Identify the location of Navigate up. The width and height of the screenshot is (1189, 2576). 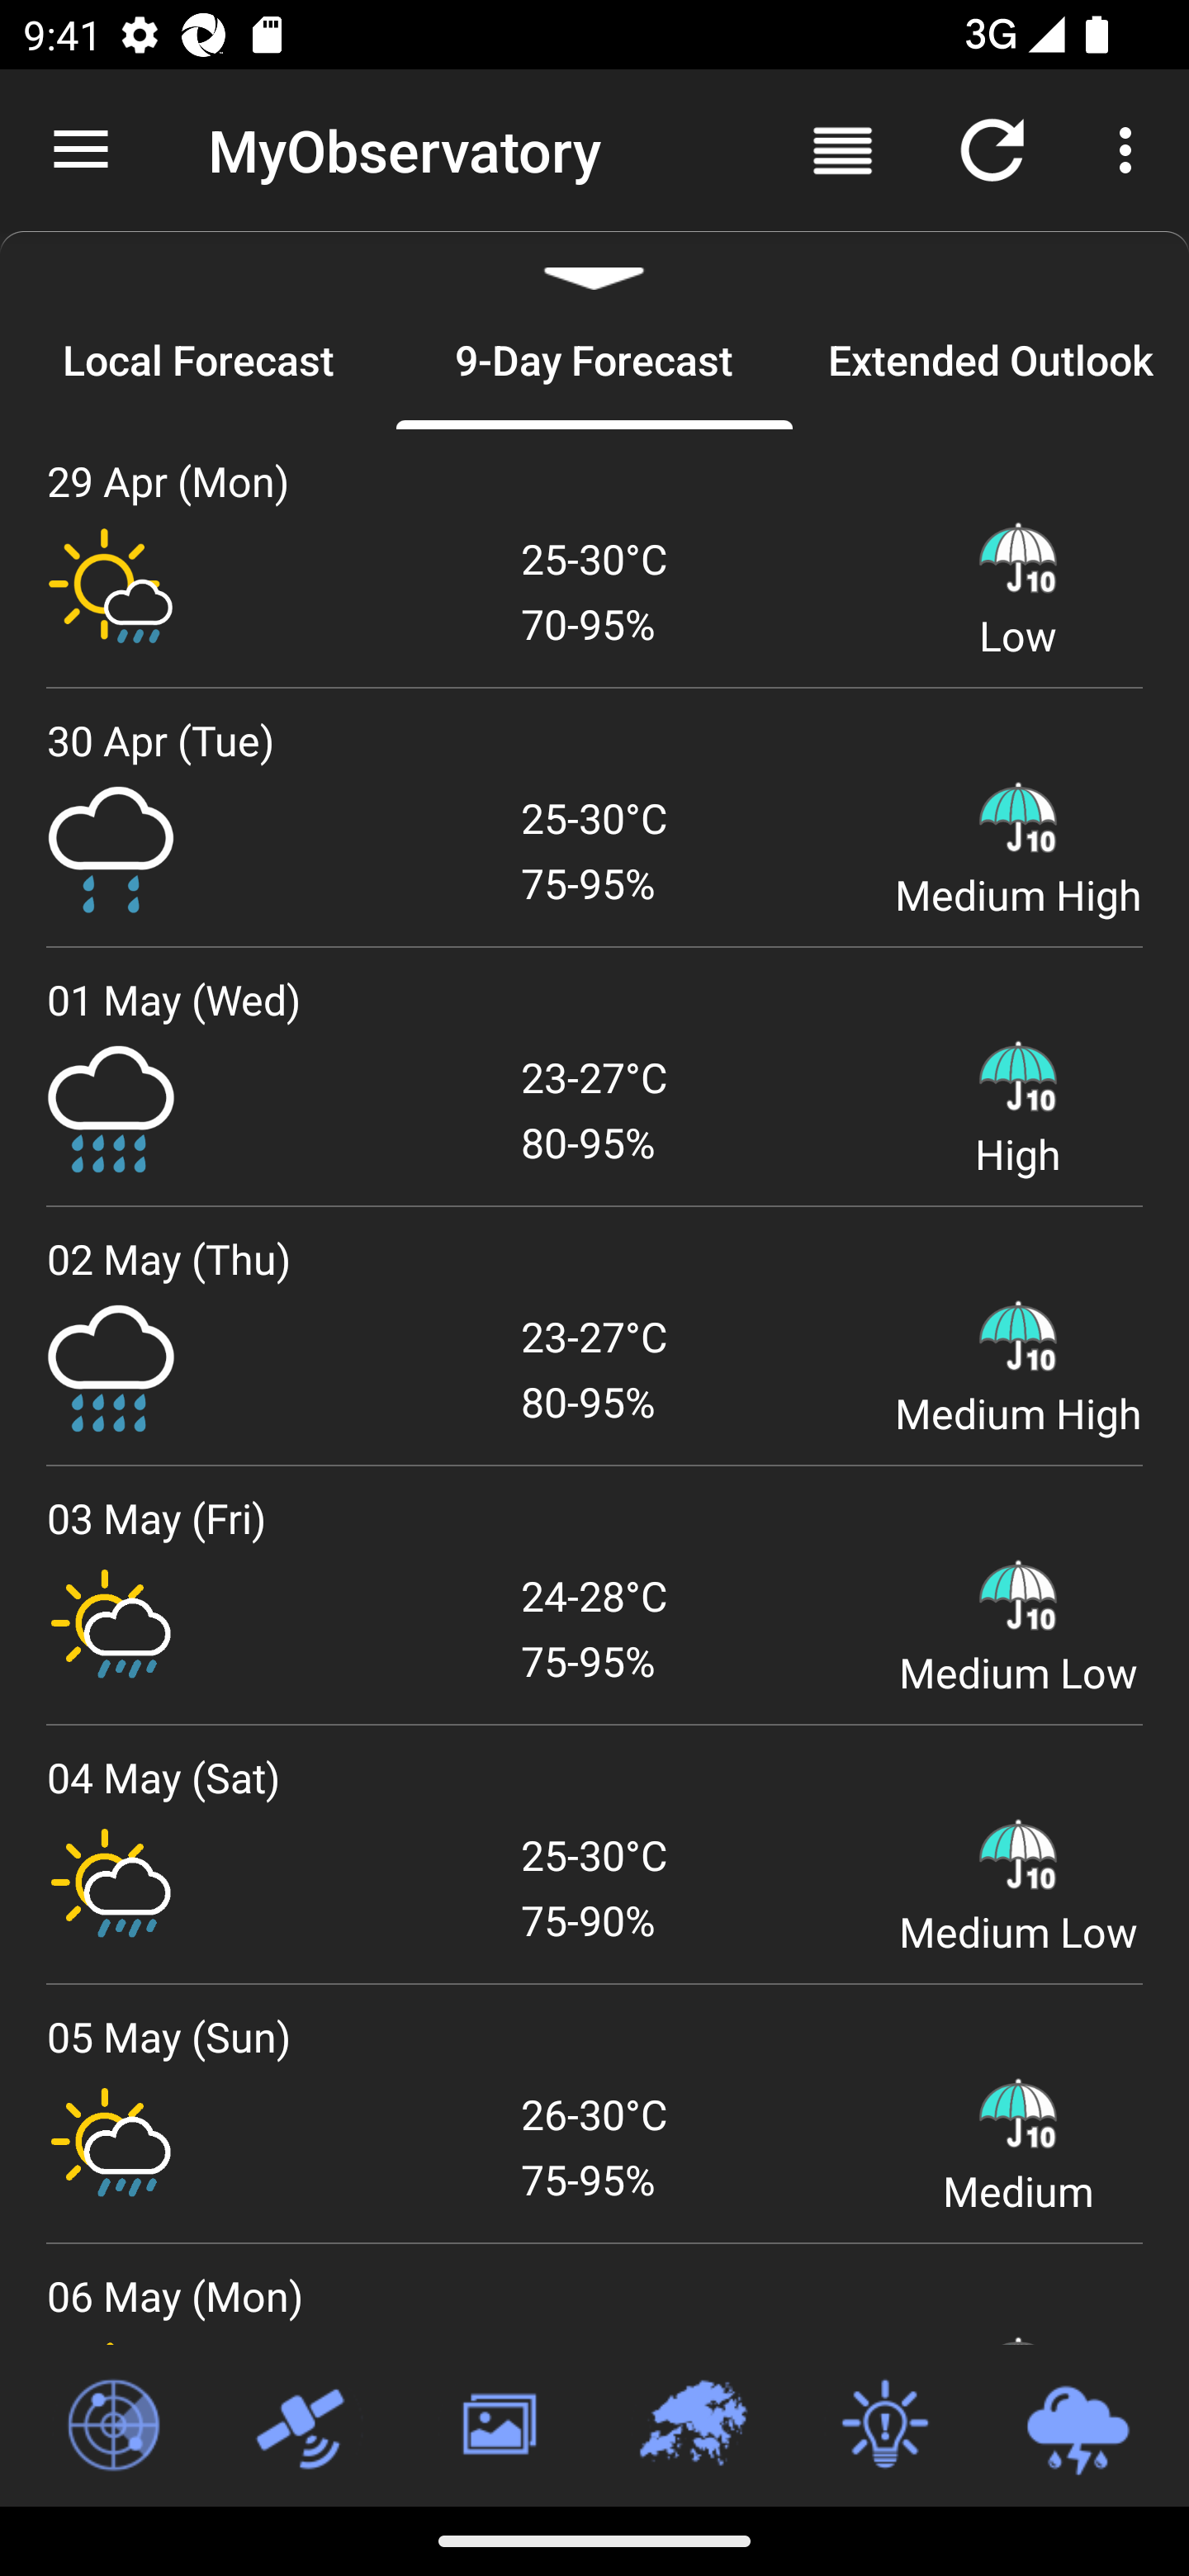
(81, 150).